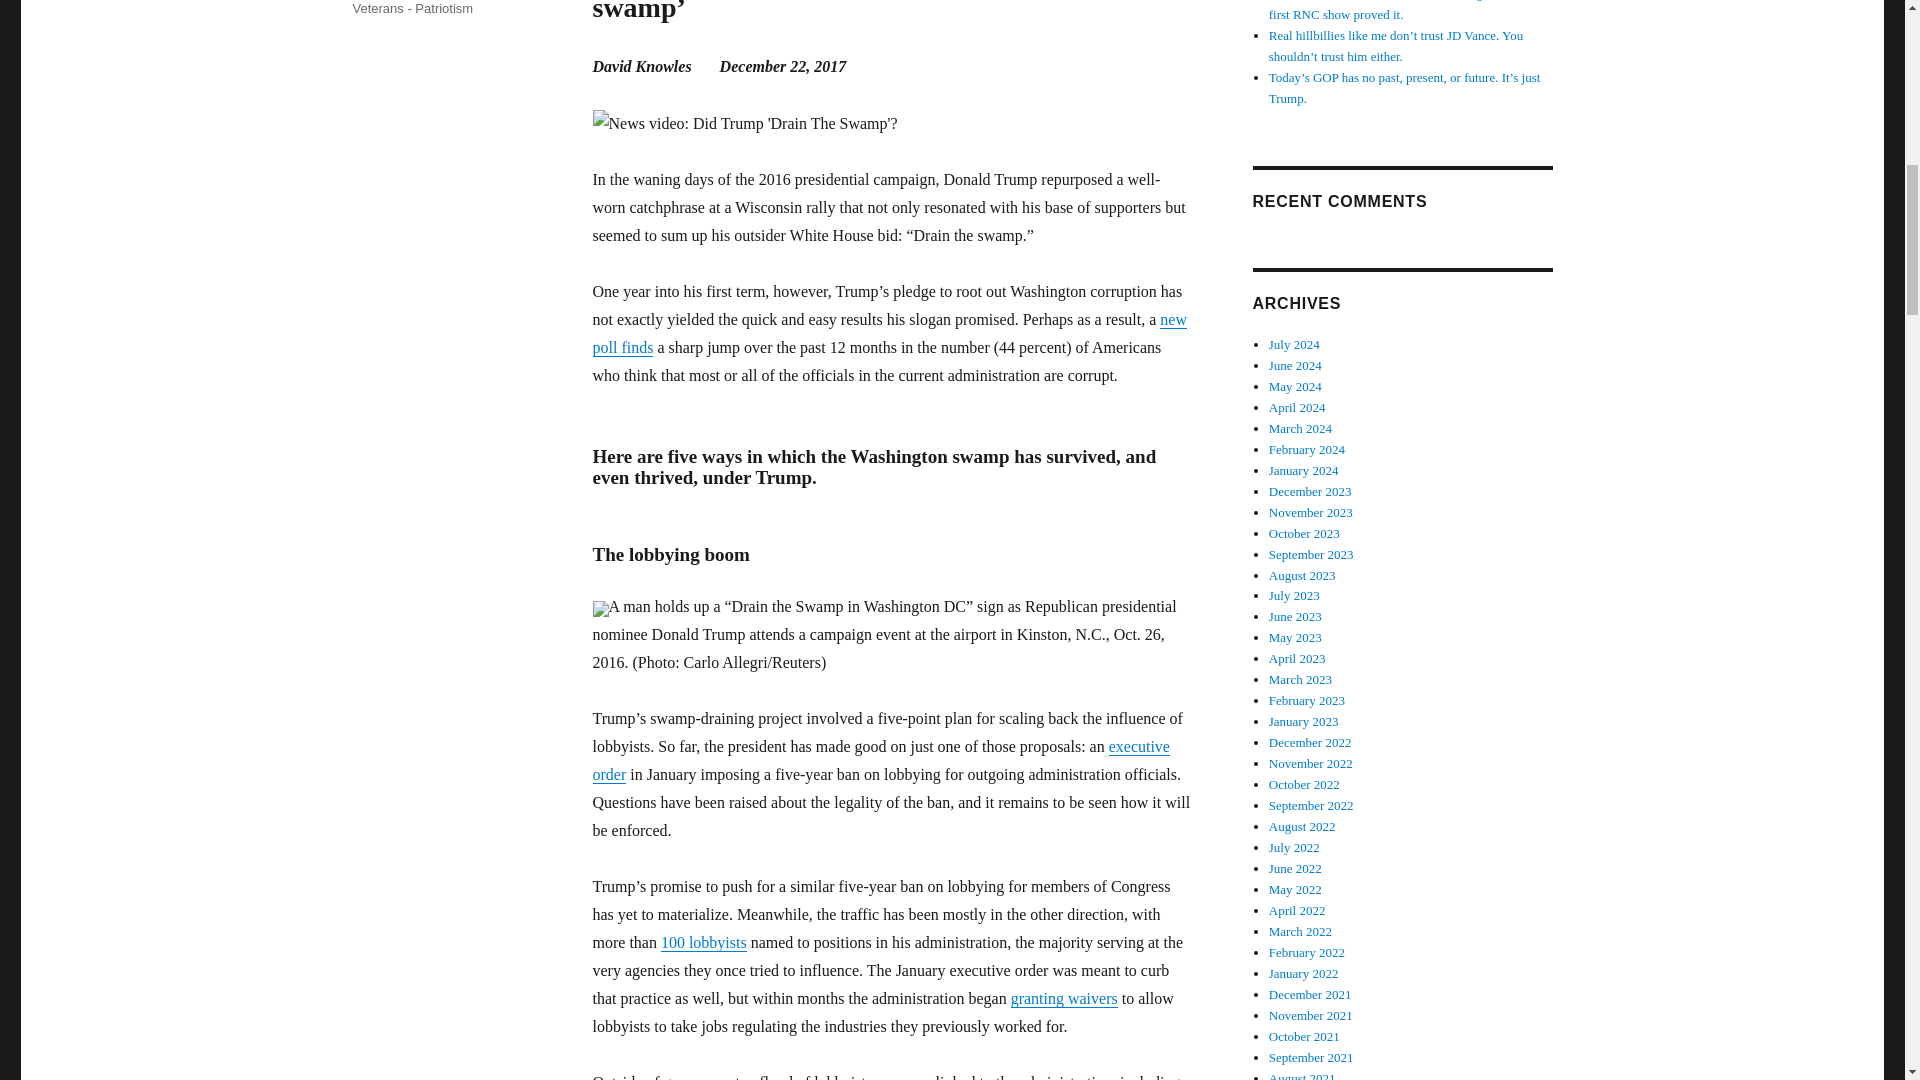  What do you see at coordinates (1064, 998) in the screenshot?
I see `granting waivers` at bounding box center [1064, 998].